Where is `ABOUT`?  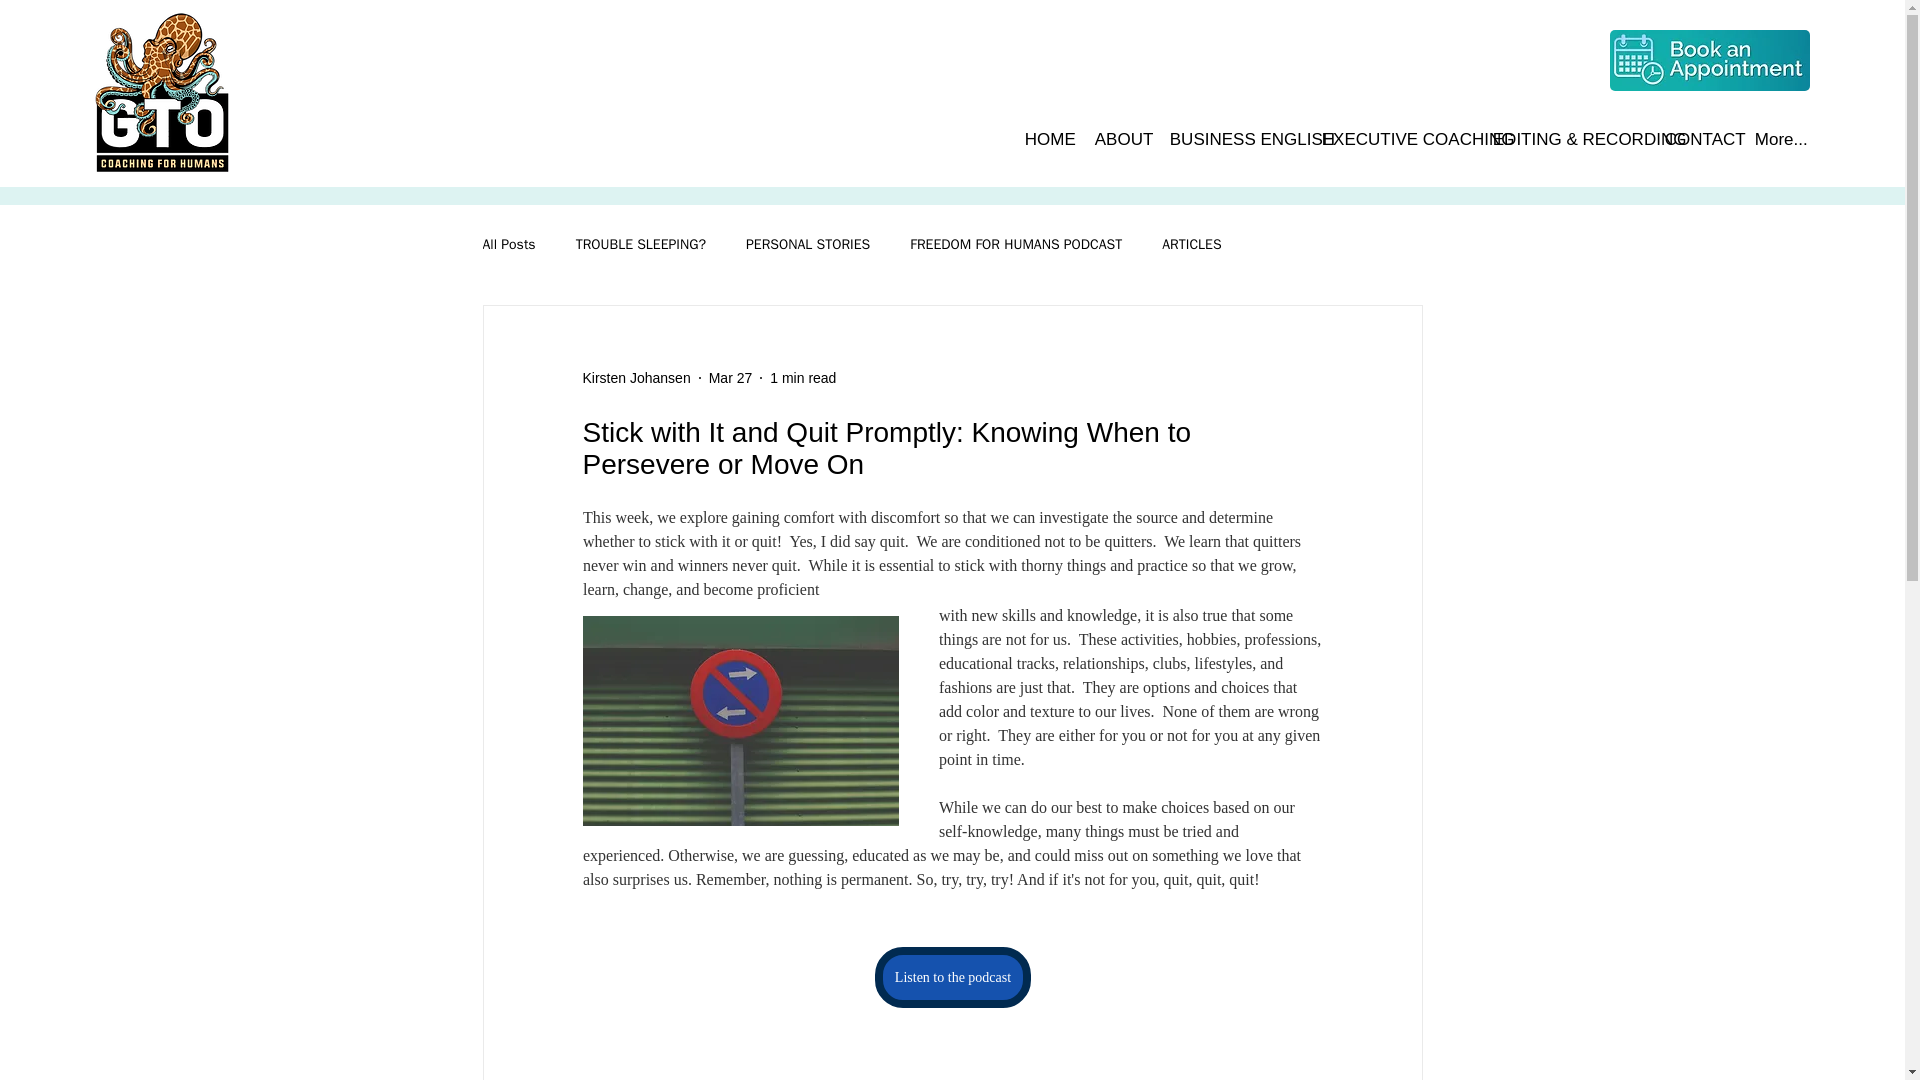 ABOUT is located at coordinates (1117, 139).